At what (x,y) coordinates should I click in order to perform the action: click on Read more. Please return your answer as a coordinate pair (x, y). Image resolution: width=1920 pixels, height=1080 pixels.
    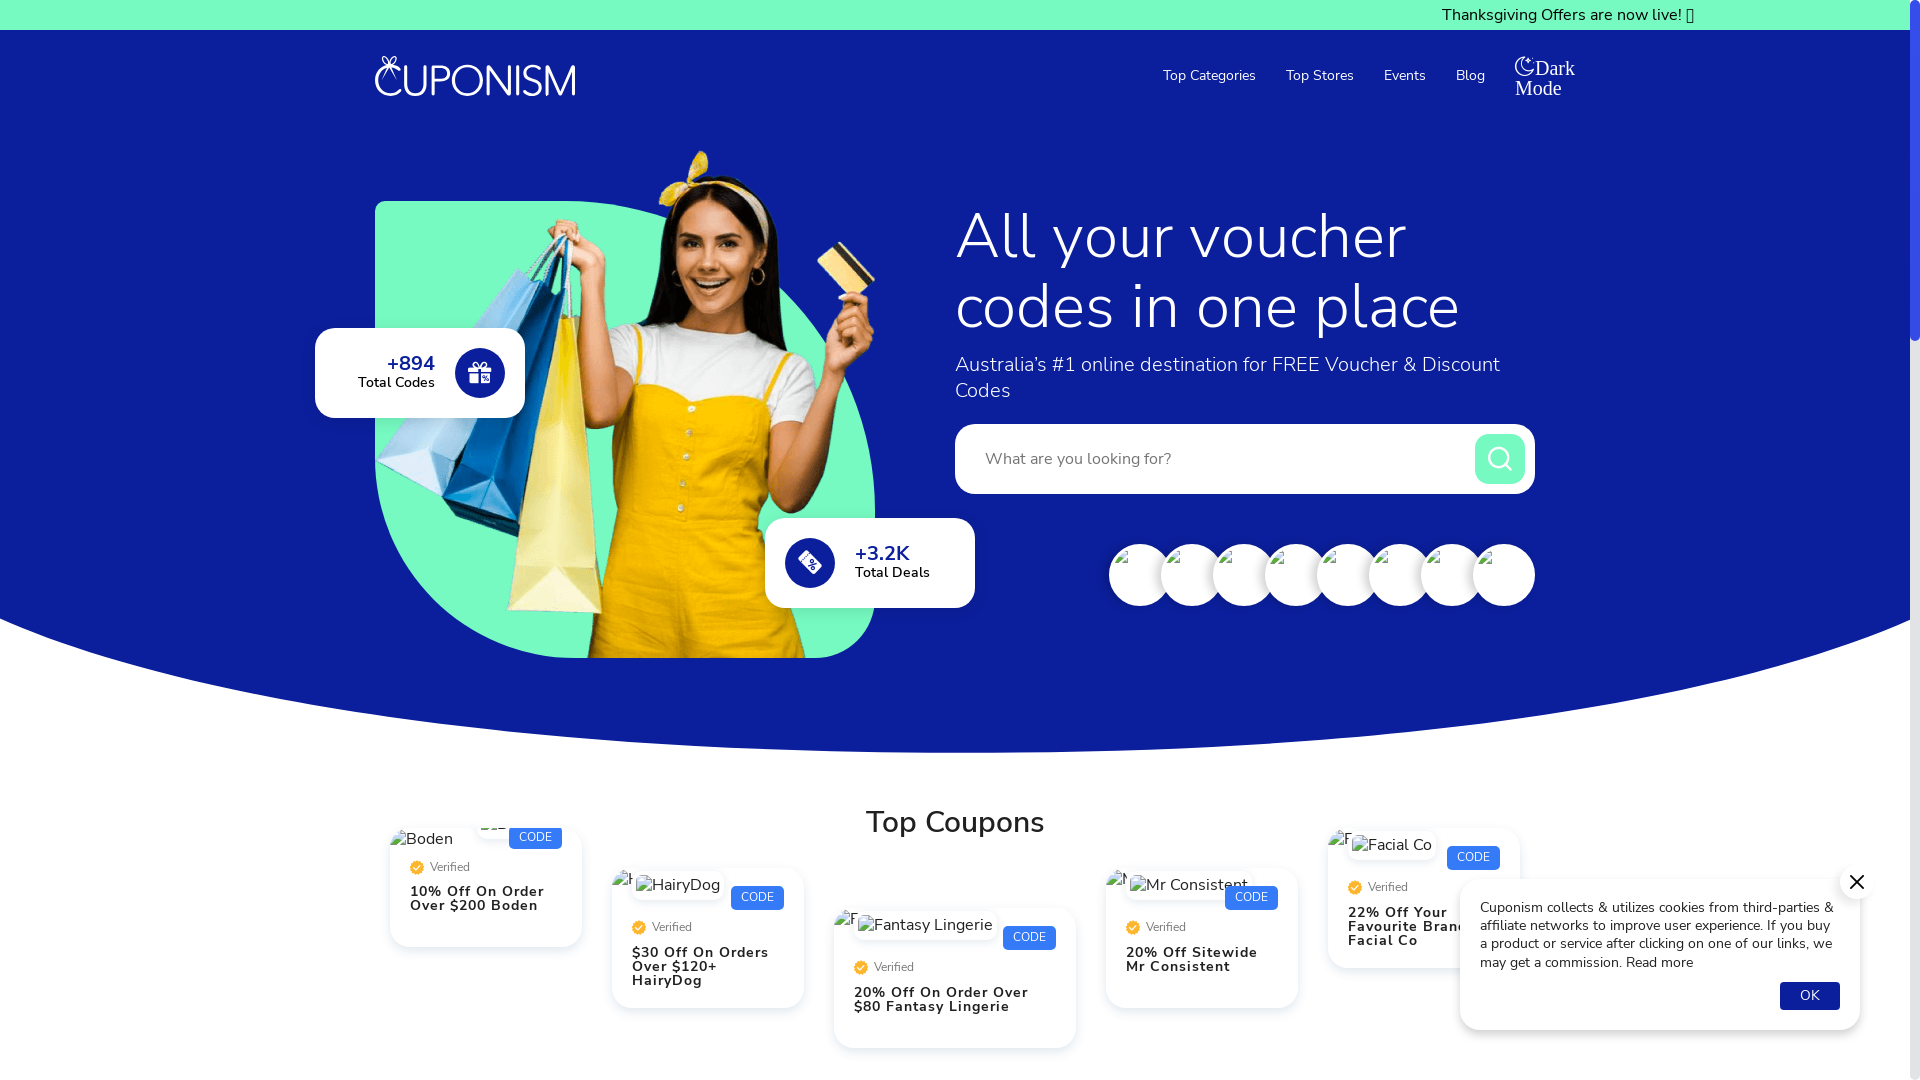
    Looking at the image, I should click on (1660, 963).